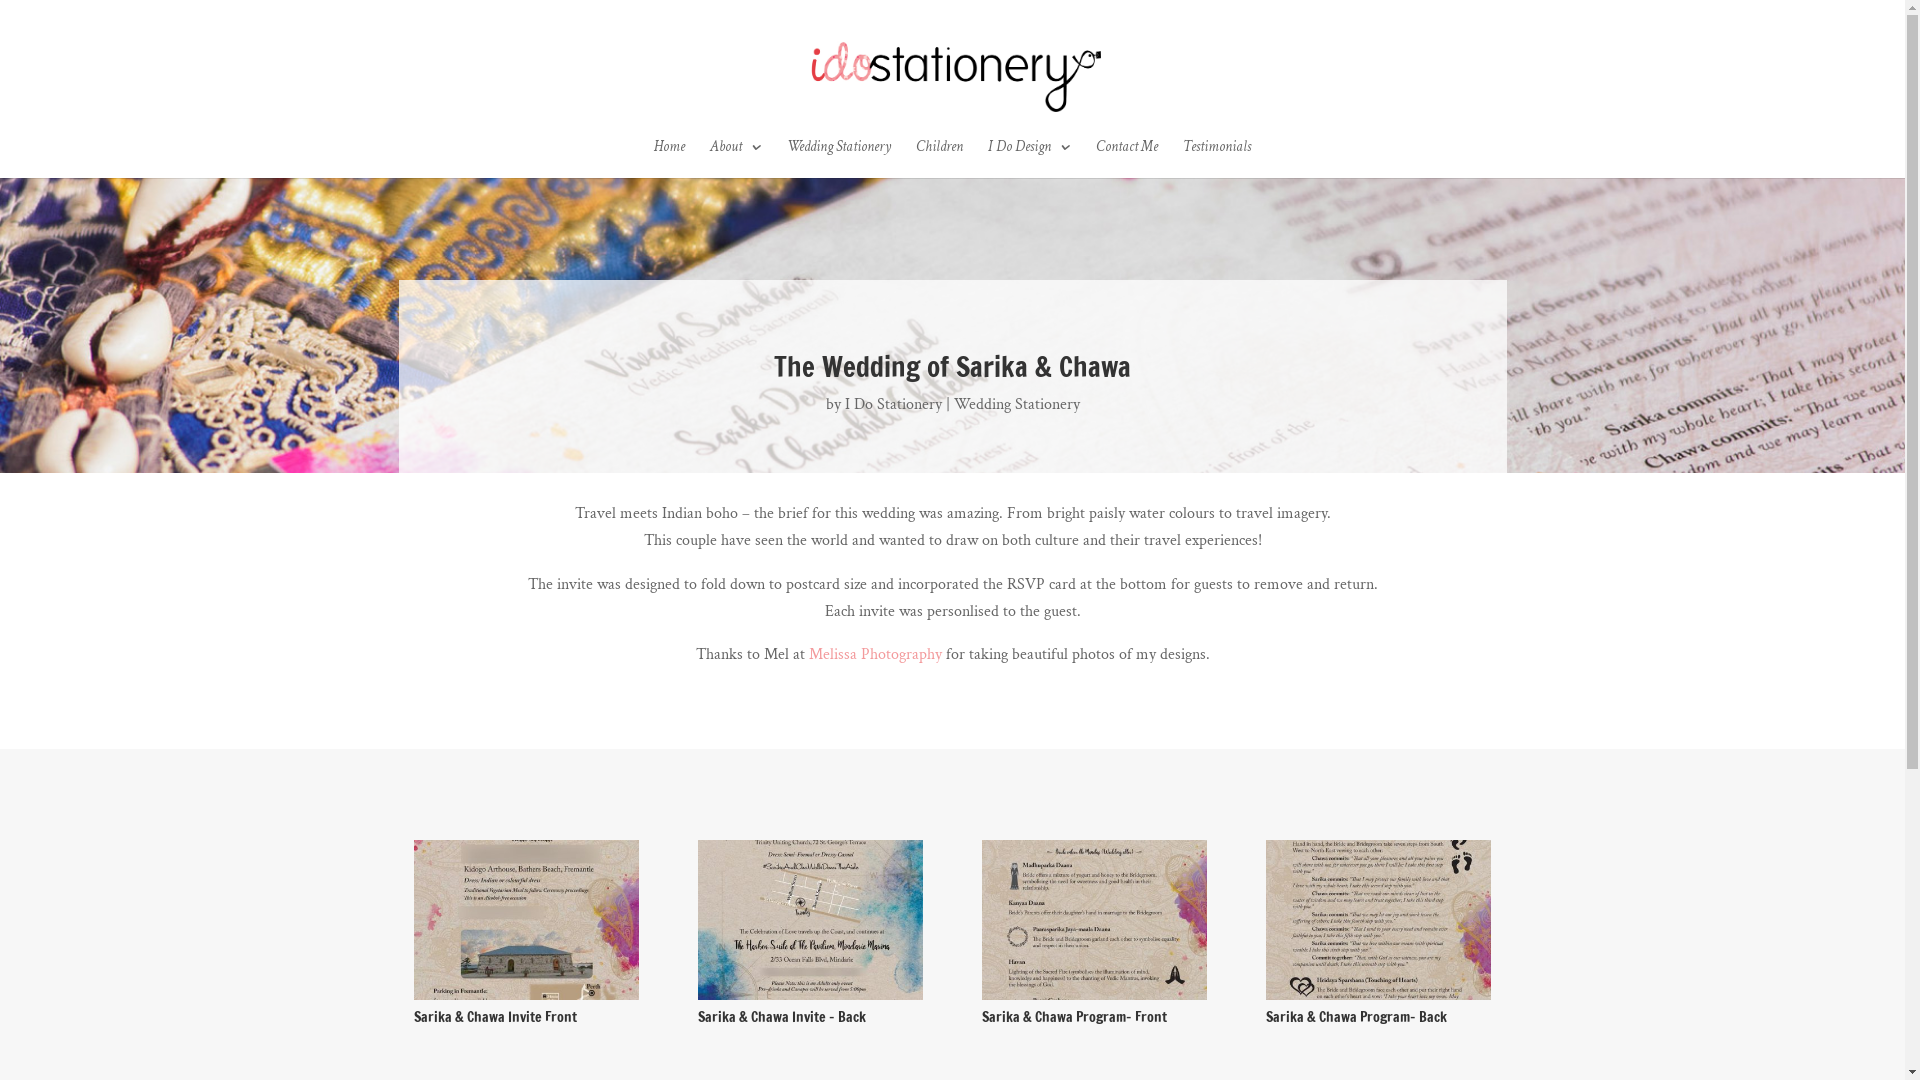  Describe the element at coordinates (670, 159) in the screenshot. I see `Home` at that location.